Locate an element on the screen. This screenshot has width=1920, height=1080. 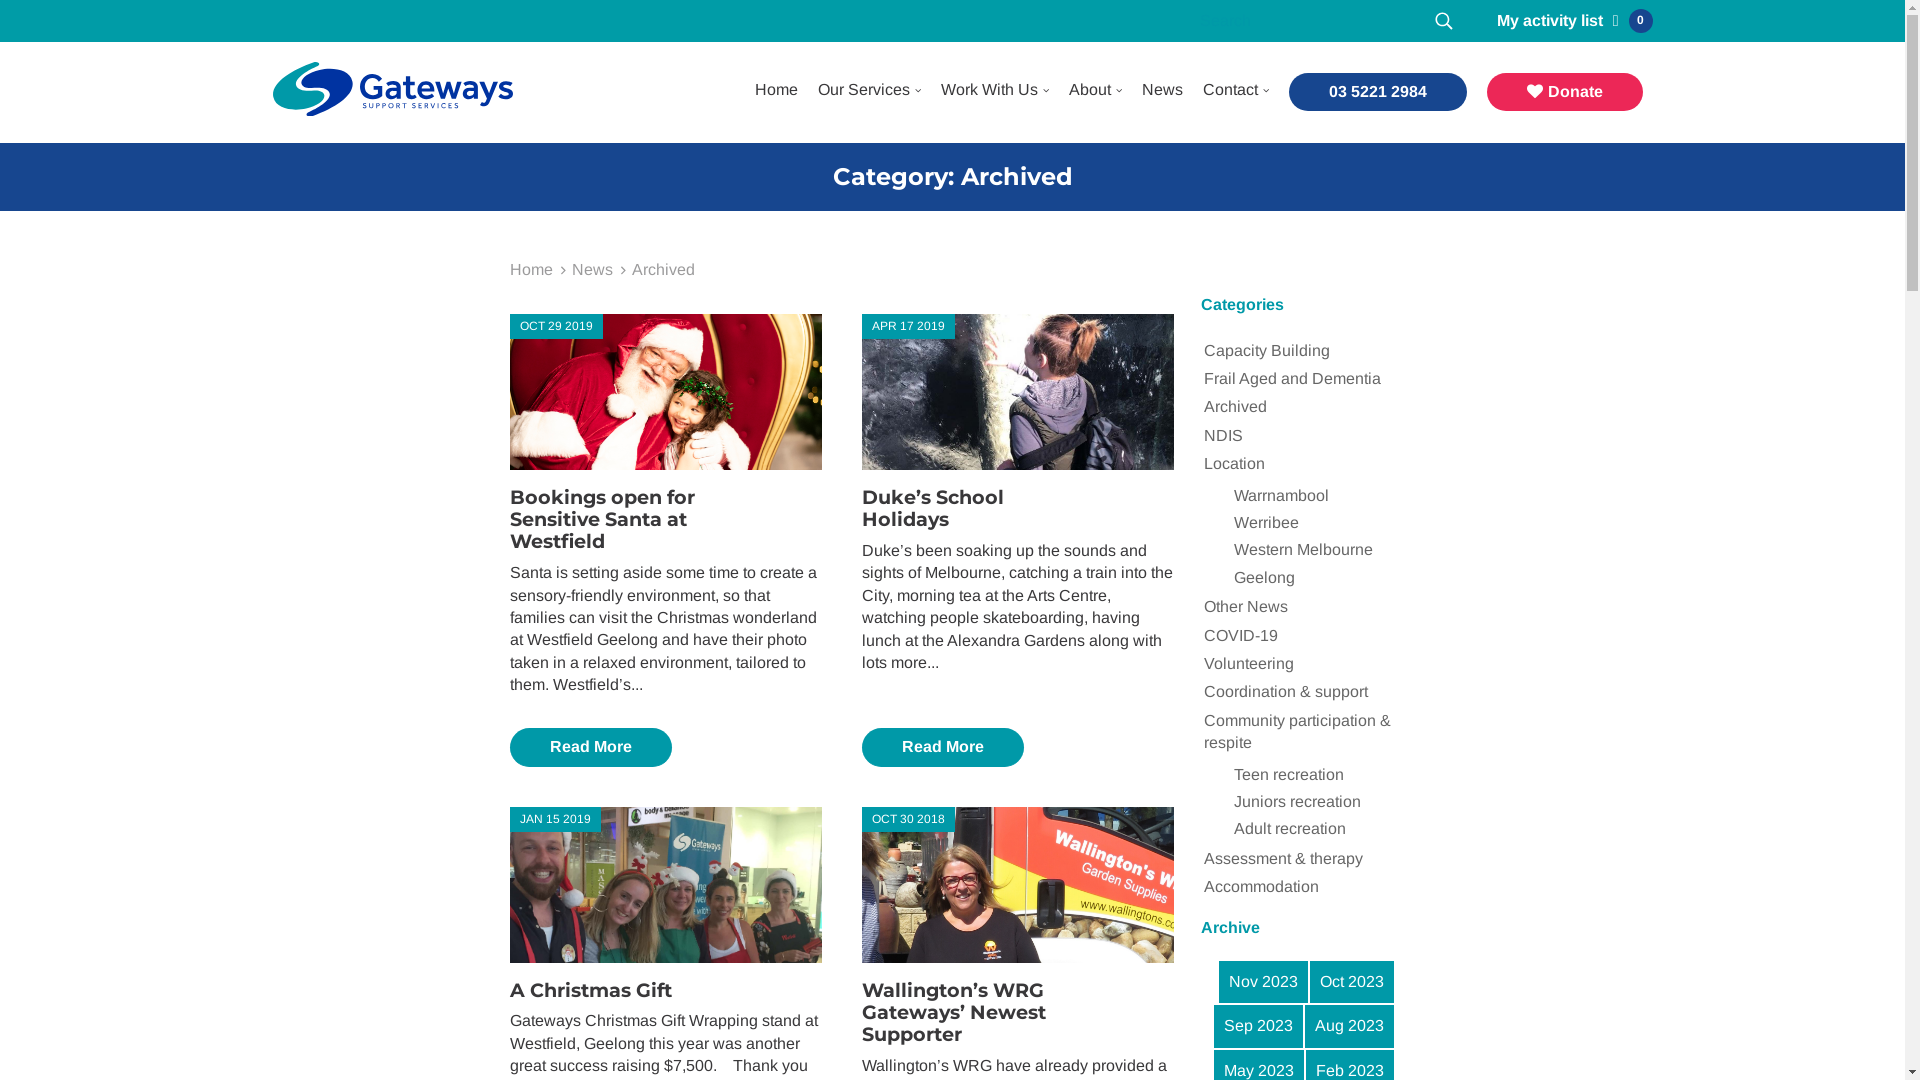
Sep 2023 is located at coordinates (1258, 1026).